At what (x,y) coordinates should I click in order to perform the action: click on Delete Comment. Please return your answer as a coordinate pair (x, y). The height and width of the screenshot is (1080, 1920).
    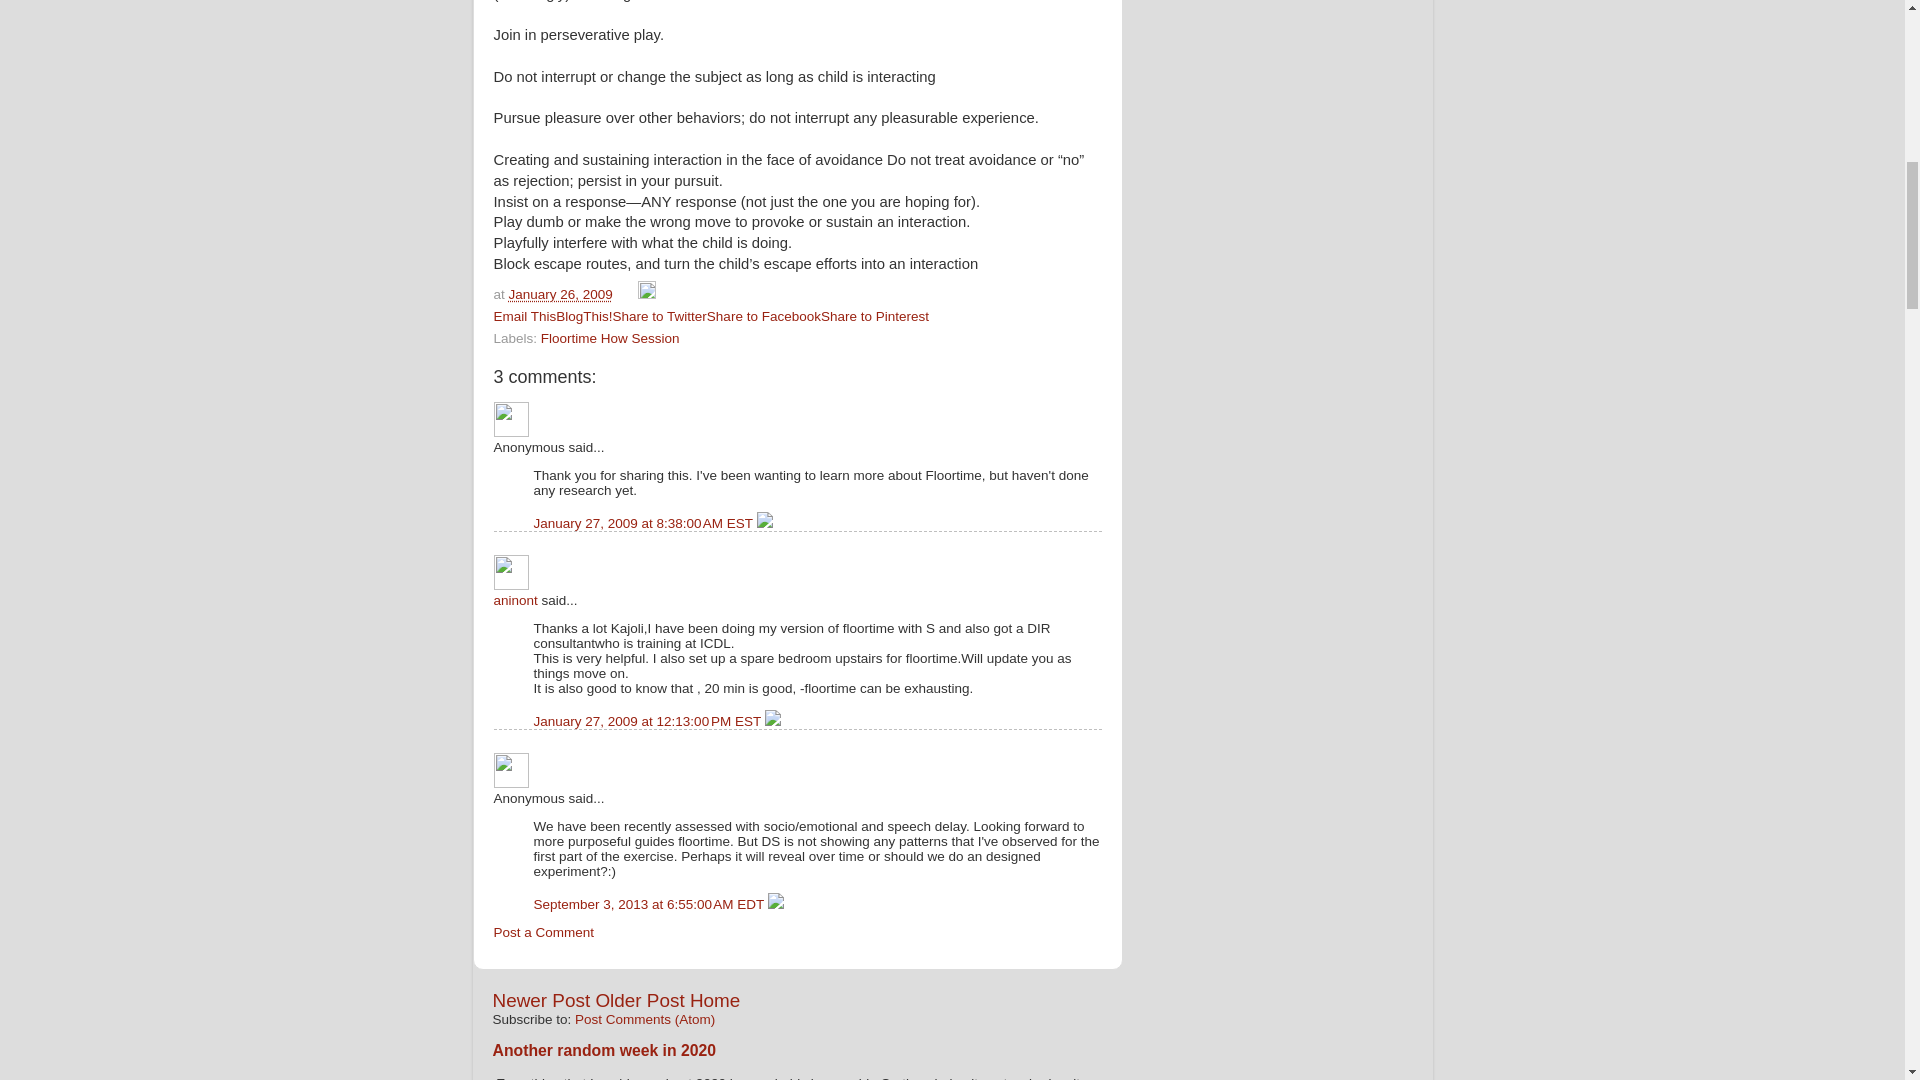
    Looking at the image, I should click on (772, 721).